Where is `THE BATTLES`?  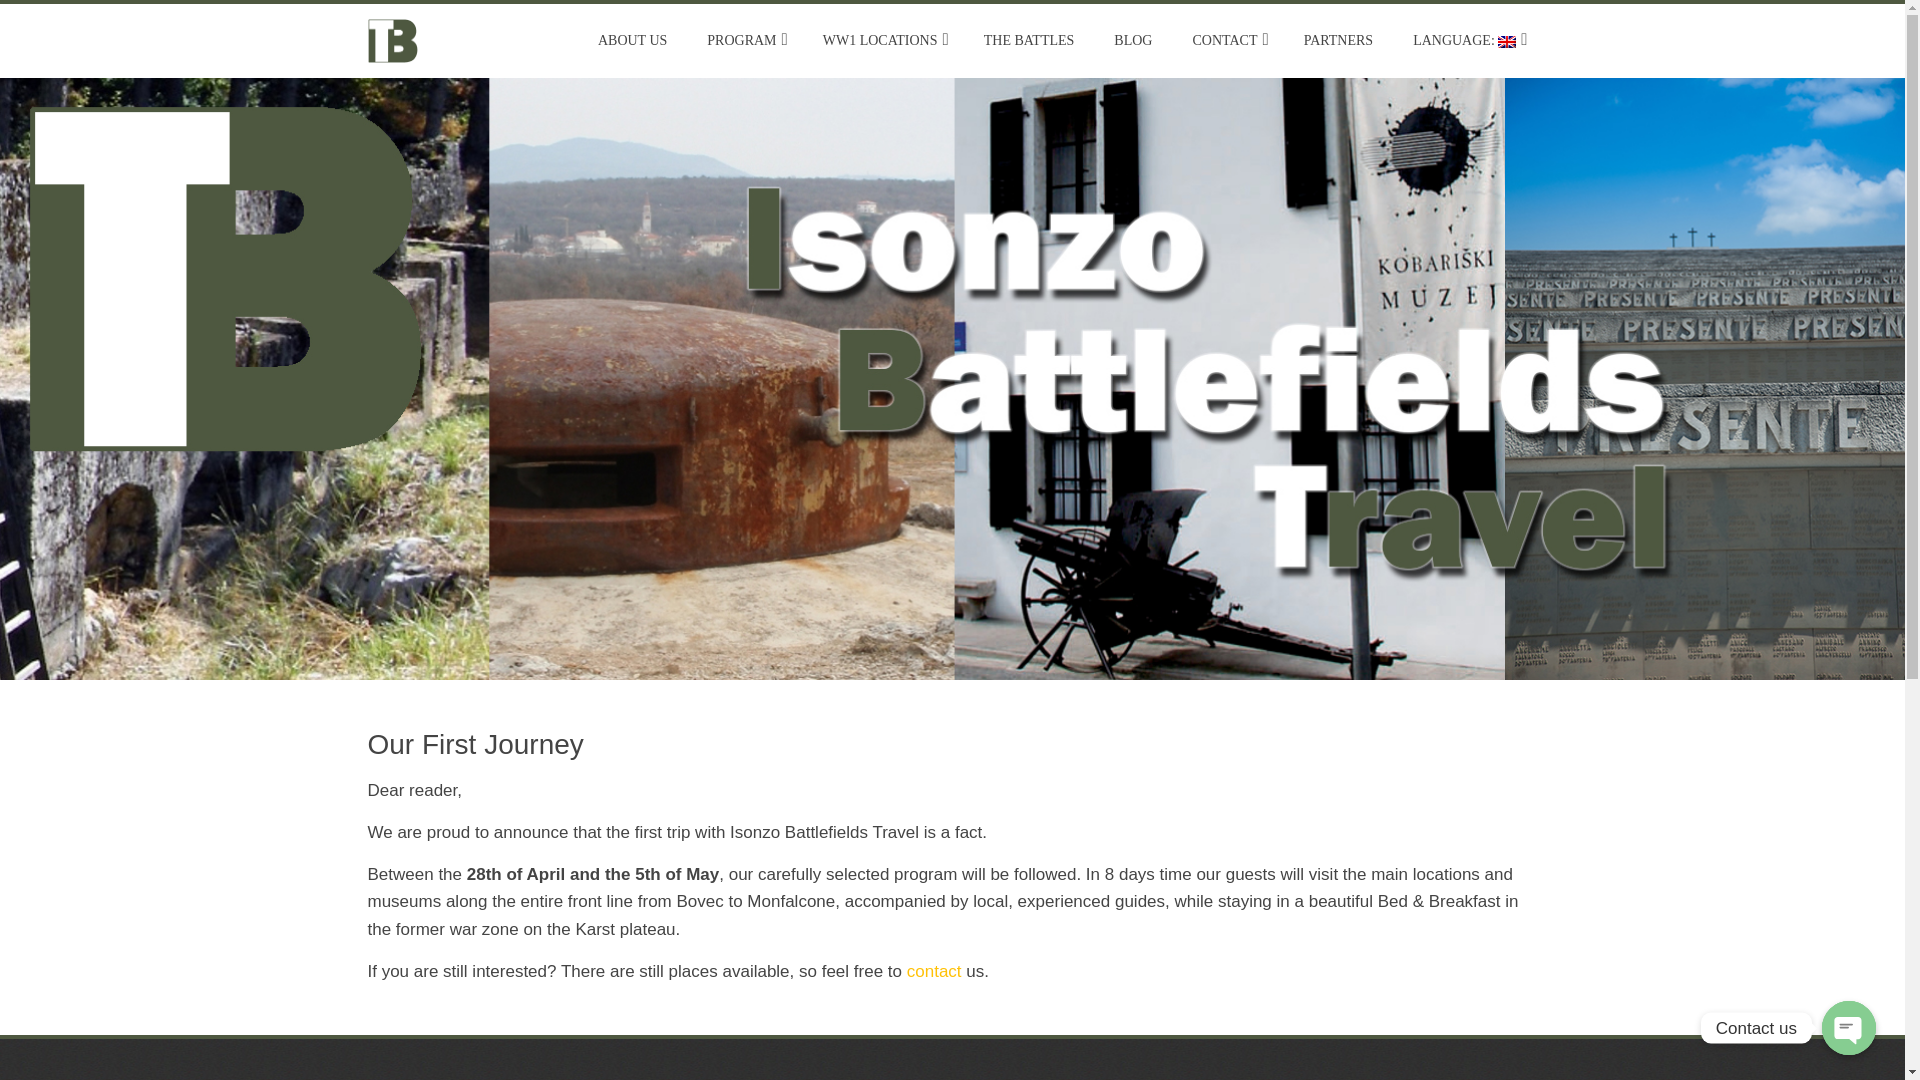 THE BATTLES is located at coordinates (1030, 40).